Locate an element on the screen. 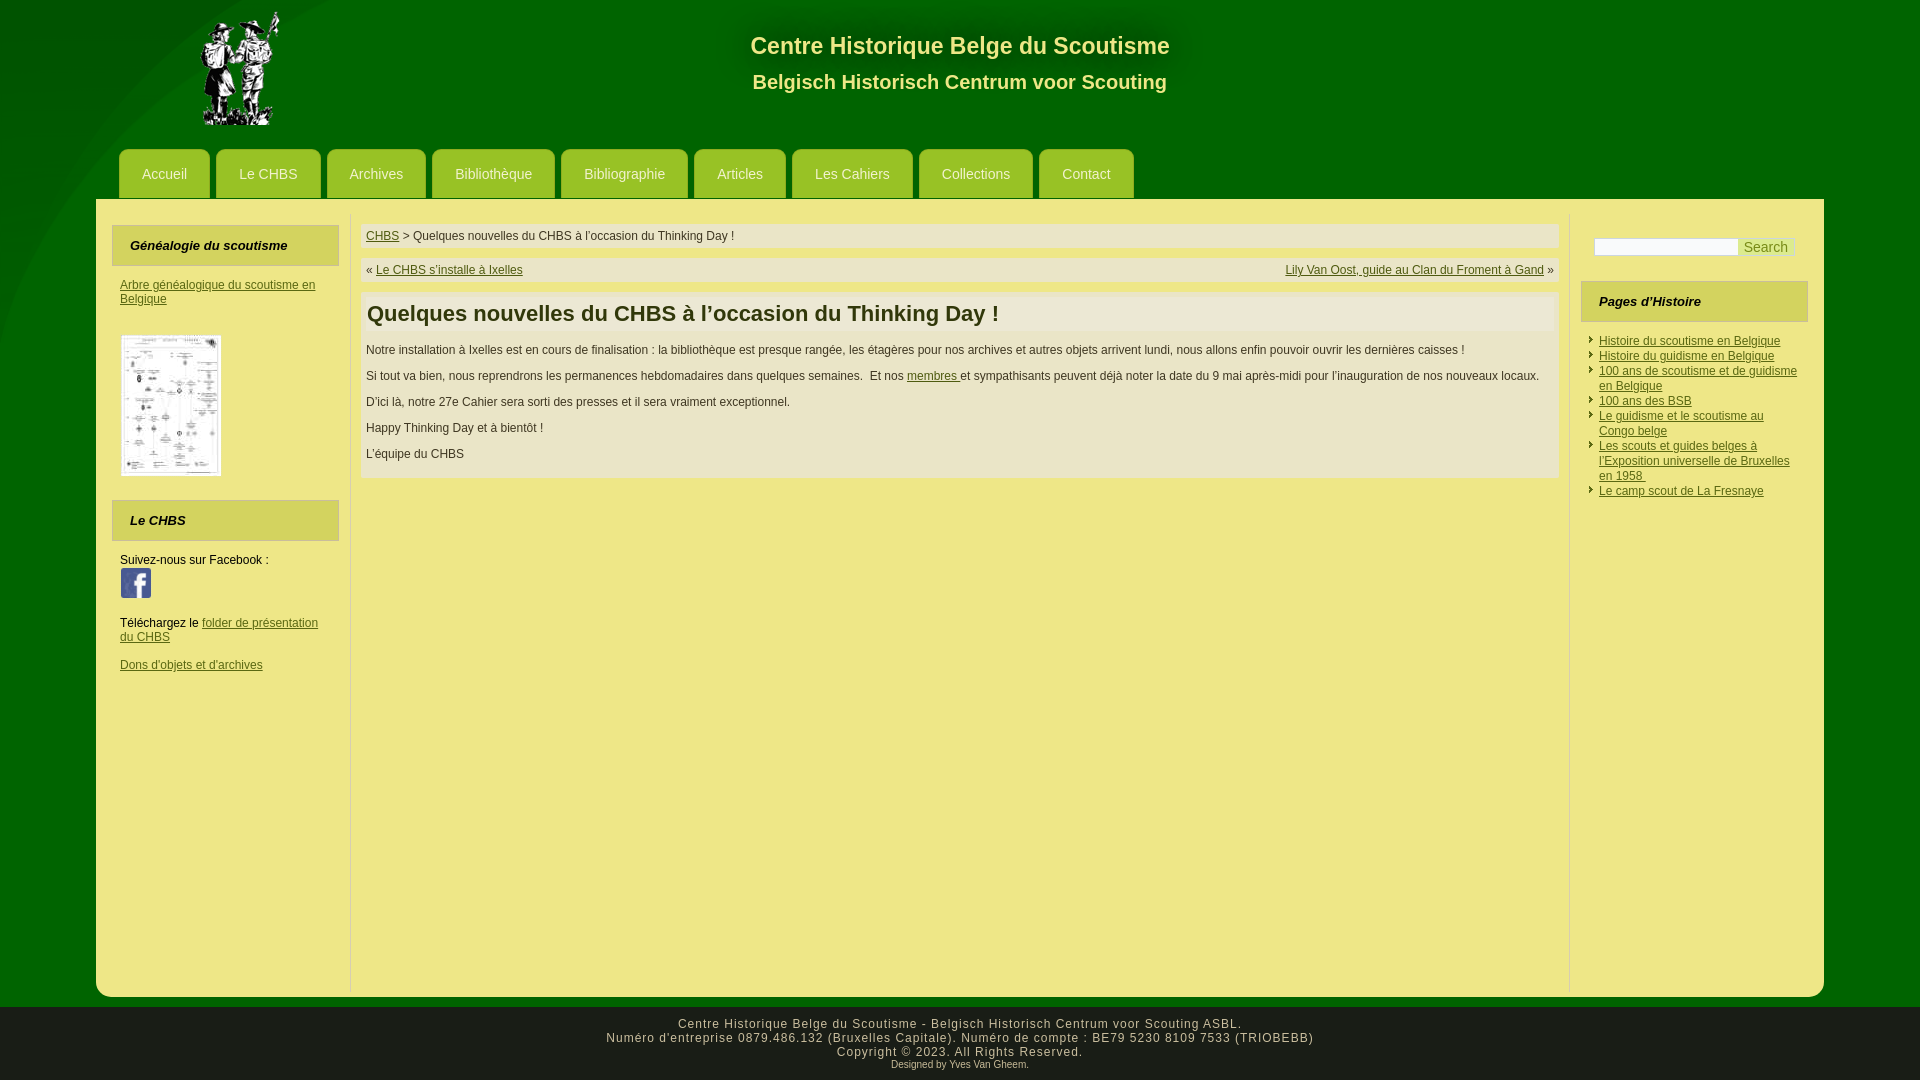 The width and height of the screenshot is (1920, 1080). Histoire du guidisme en Belgique is located at coordinates (1686, 356).